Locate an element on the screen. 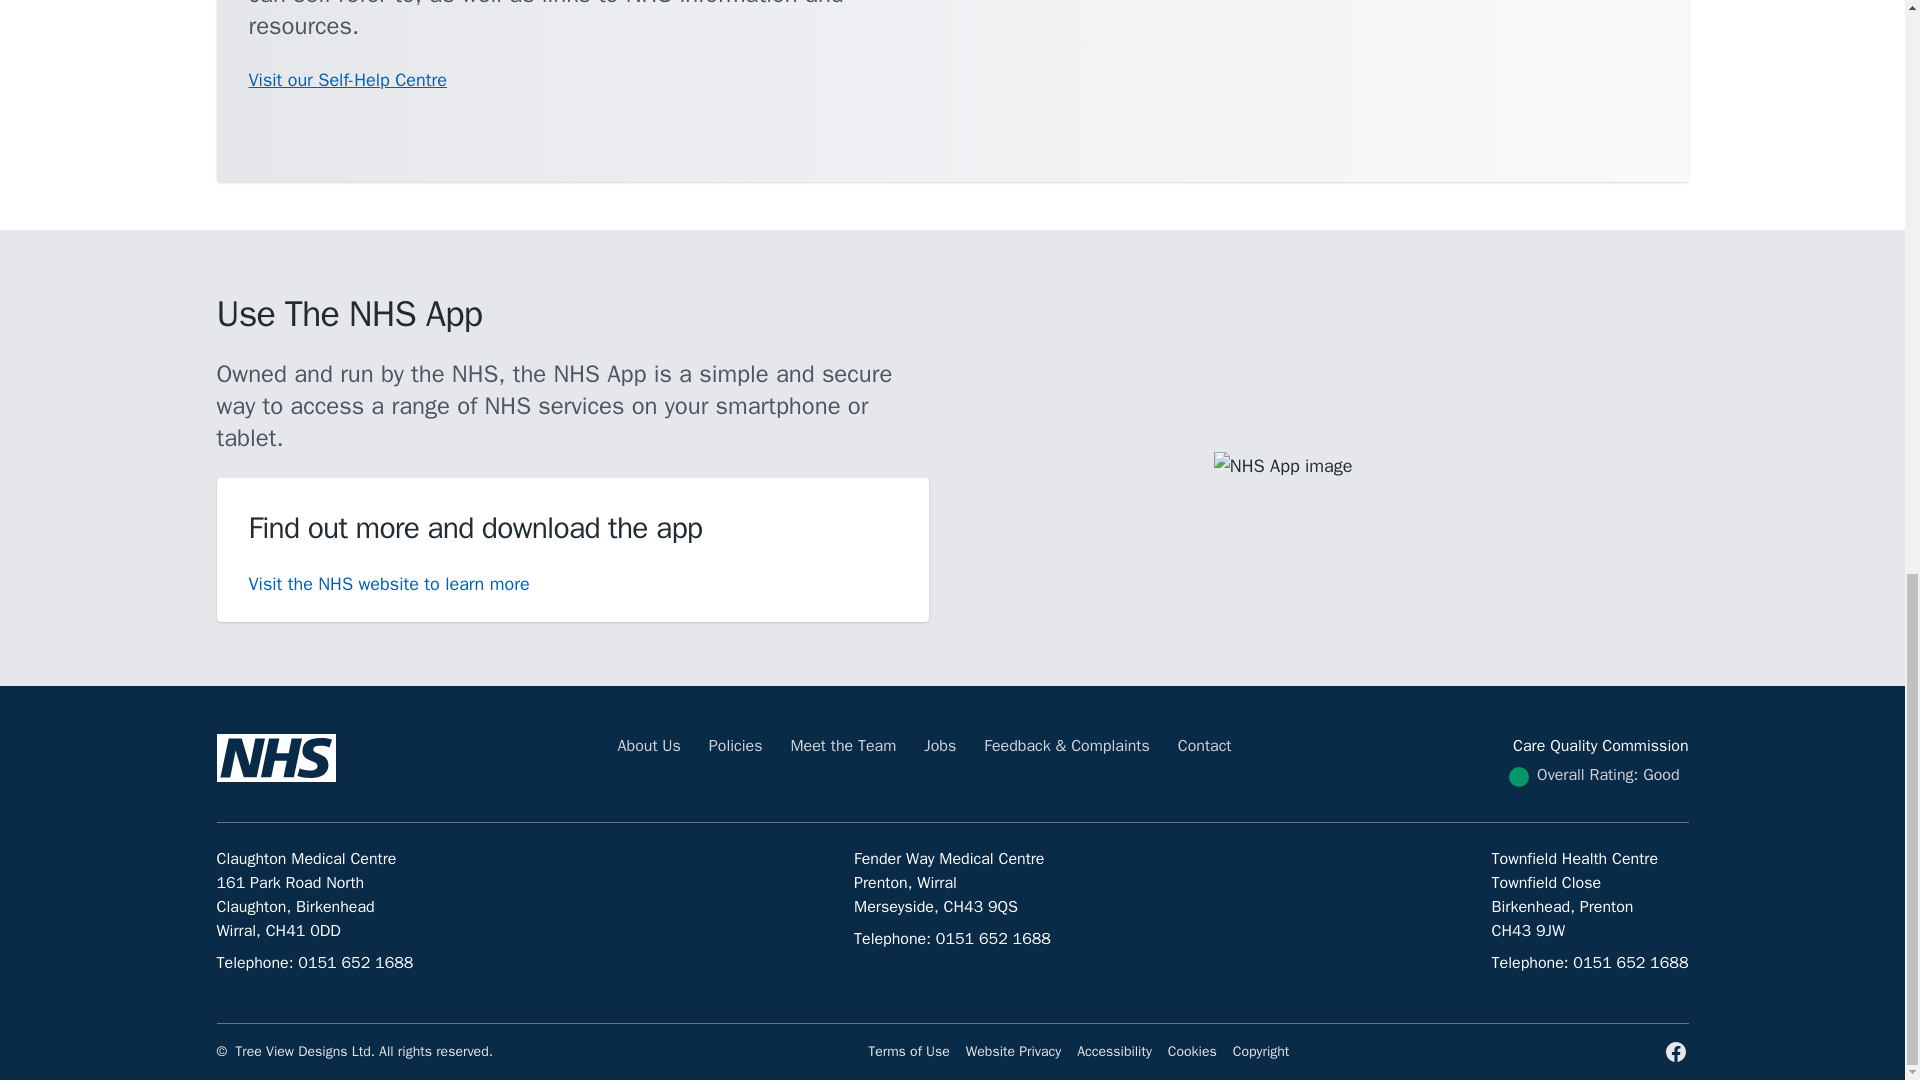  0151 652 1688 is located at coordinates (993, 938).